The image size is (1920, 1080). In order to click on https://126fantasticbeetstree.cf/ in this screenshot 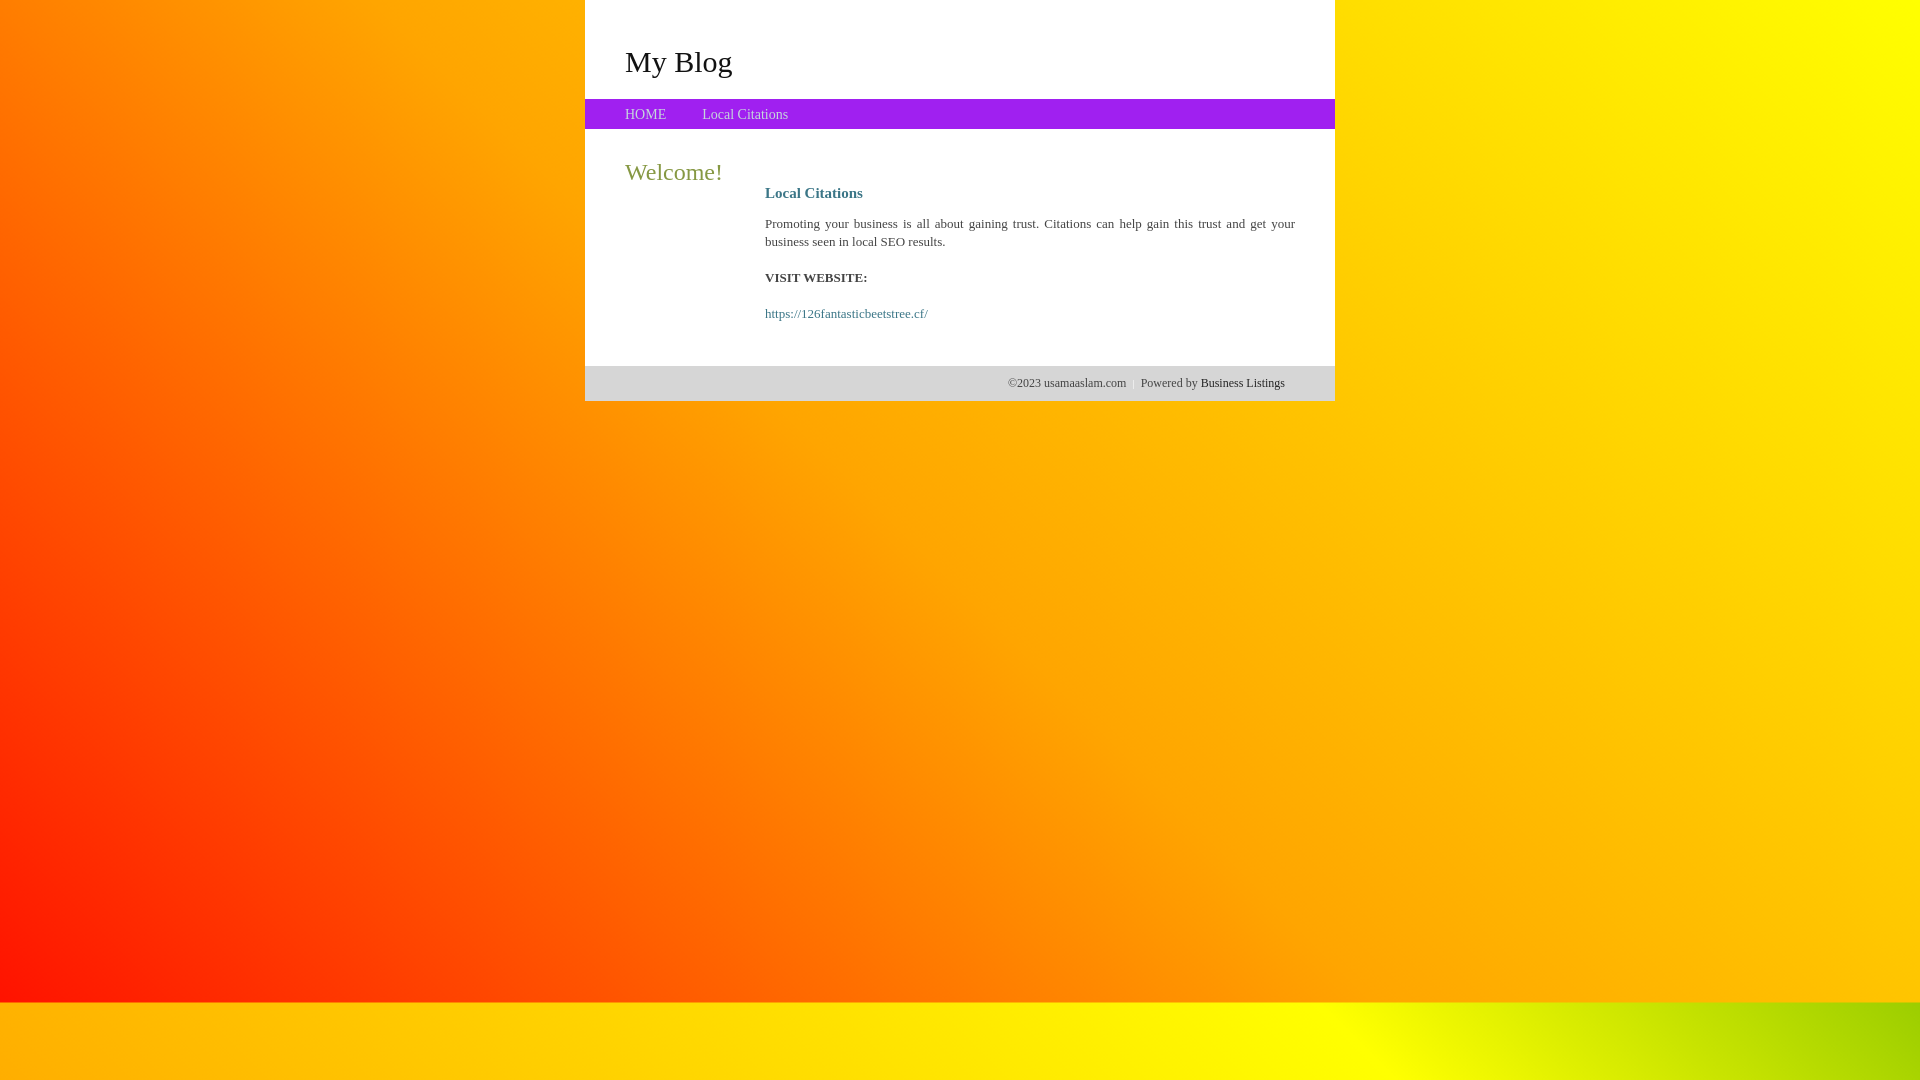, I will do `click(846, 314)`.